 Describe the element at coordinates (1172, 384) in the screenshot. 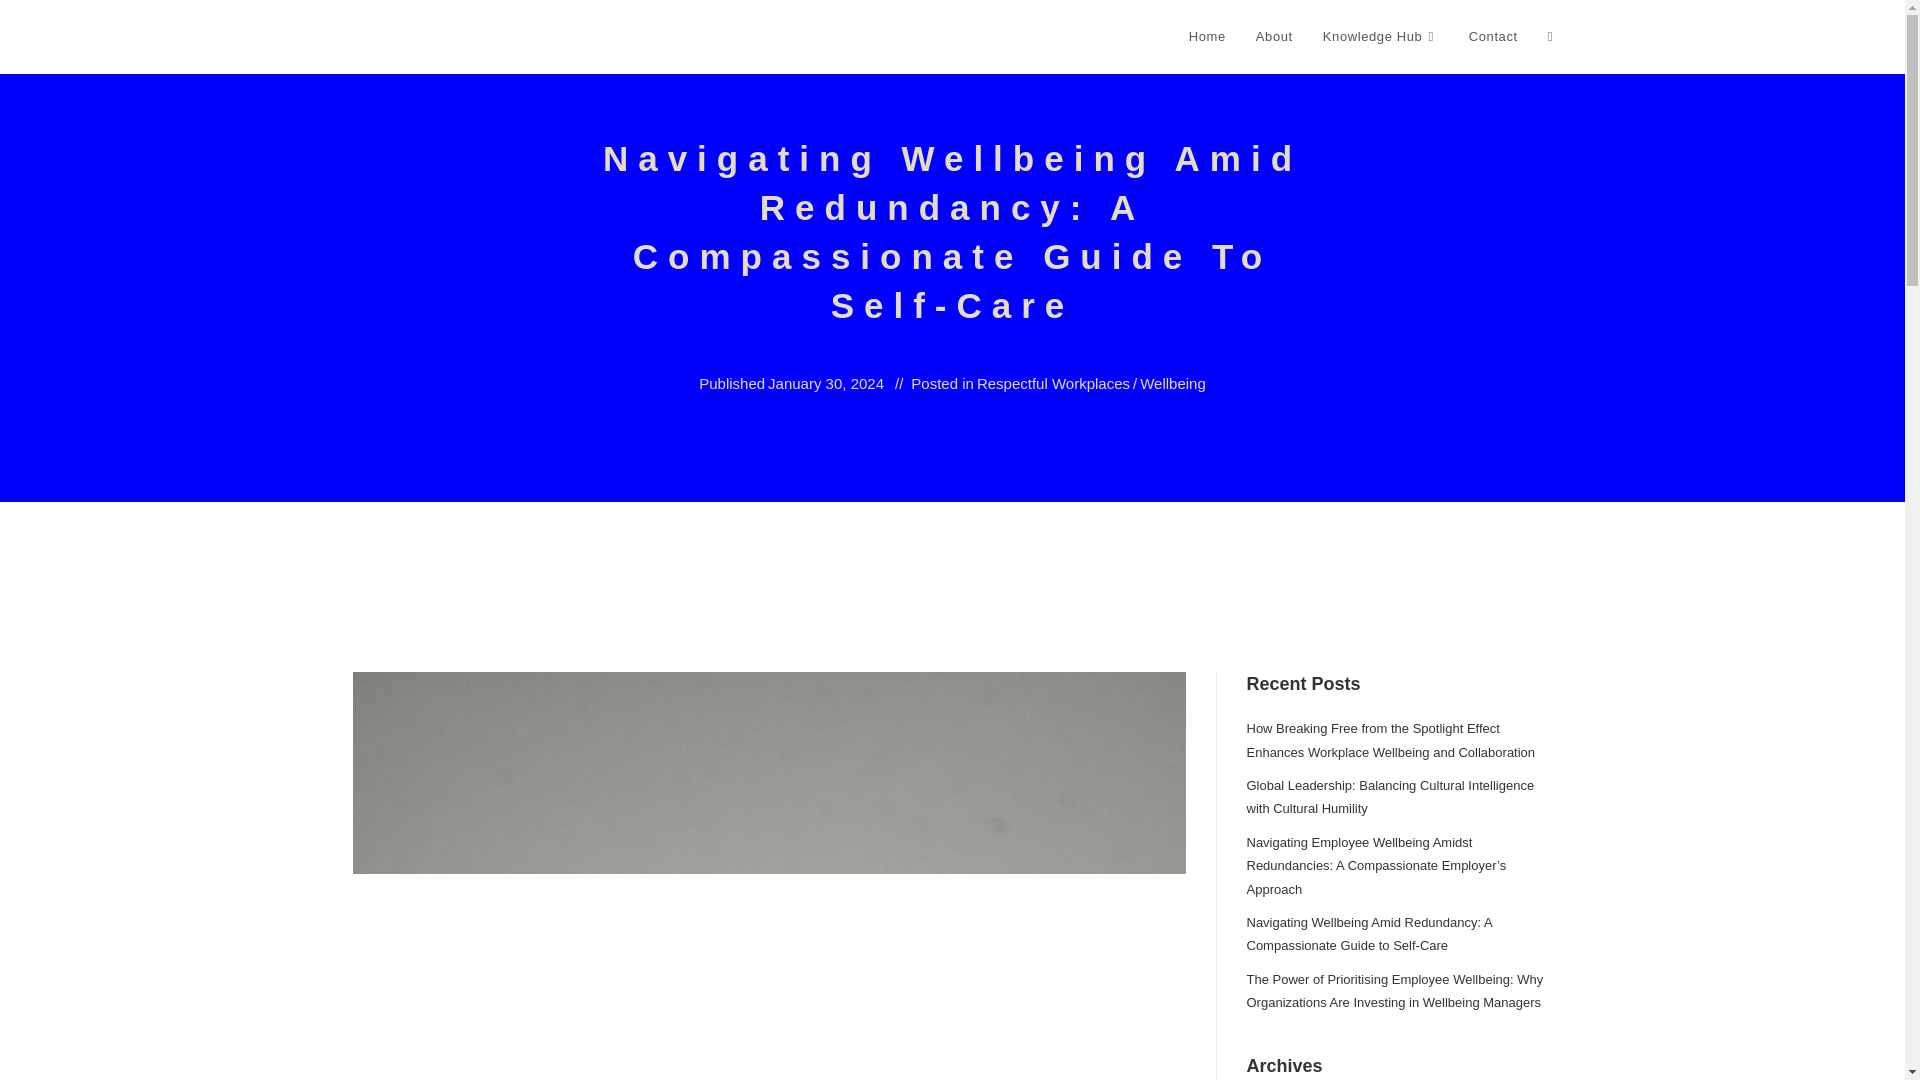

I see `Wellbeing` at that location.